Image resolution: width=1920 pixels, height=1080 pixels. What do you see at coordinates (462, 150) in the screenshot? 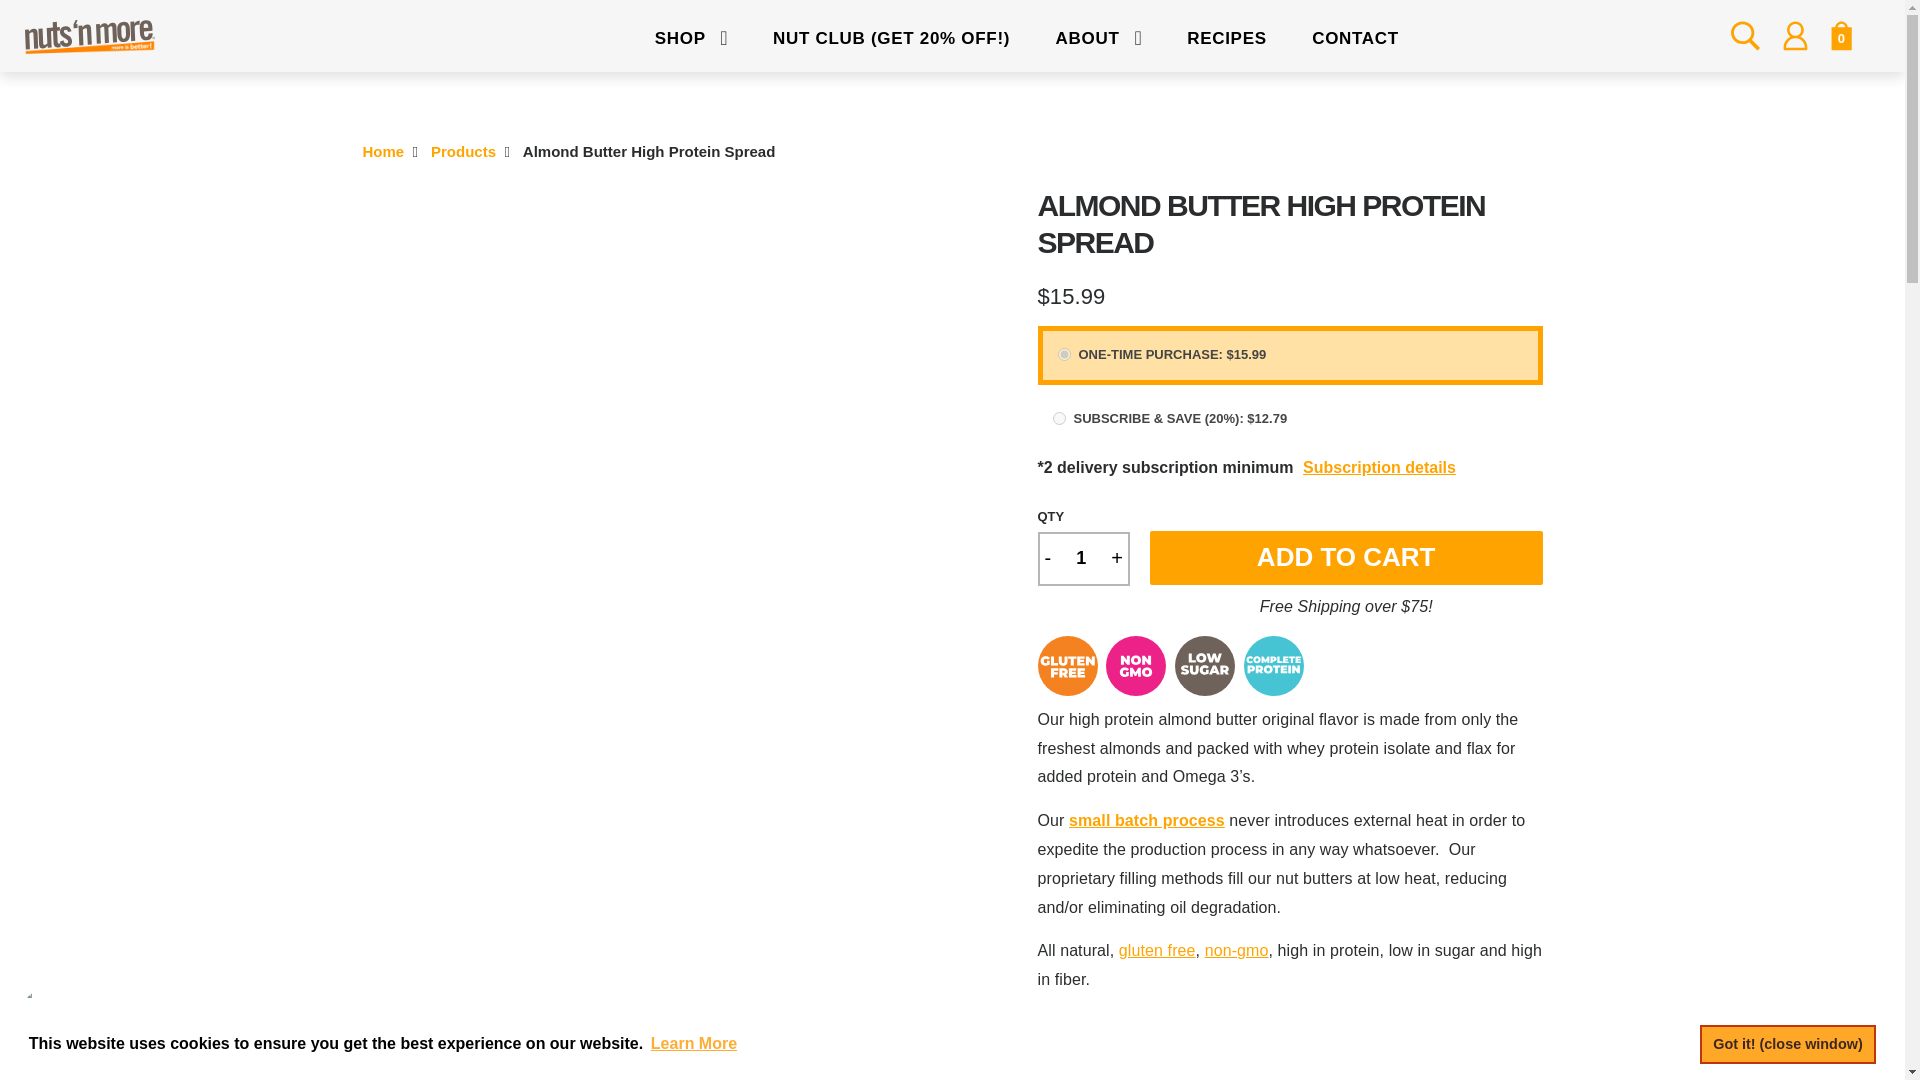
I see `Products` at bounding box center [462, 150].